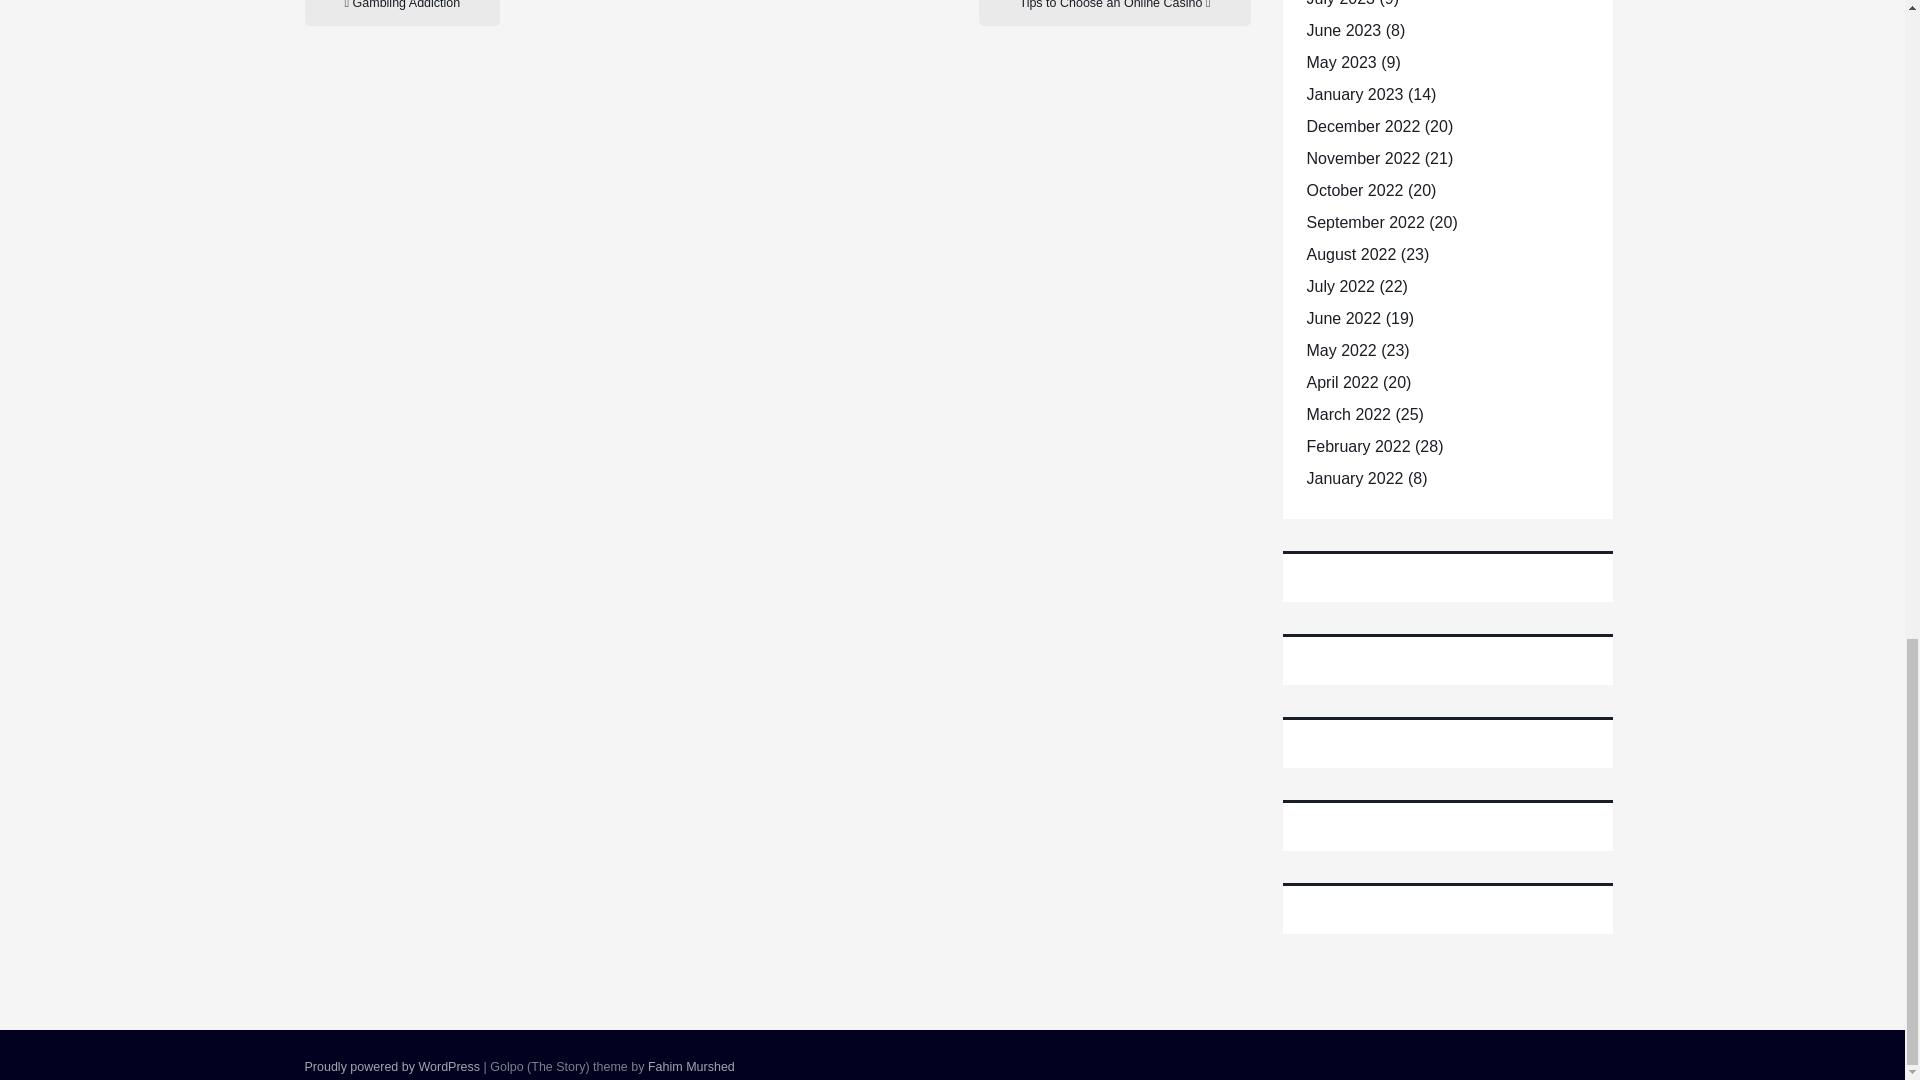 The image size is (1920, 1080). Describe the element at coordinates (1362, 126) in the screenshot. I see `December 2022` at that location.